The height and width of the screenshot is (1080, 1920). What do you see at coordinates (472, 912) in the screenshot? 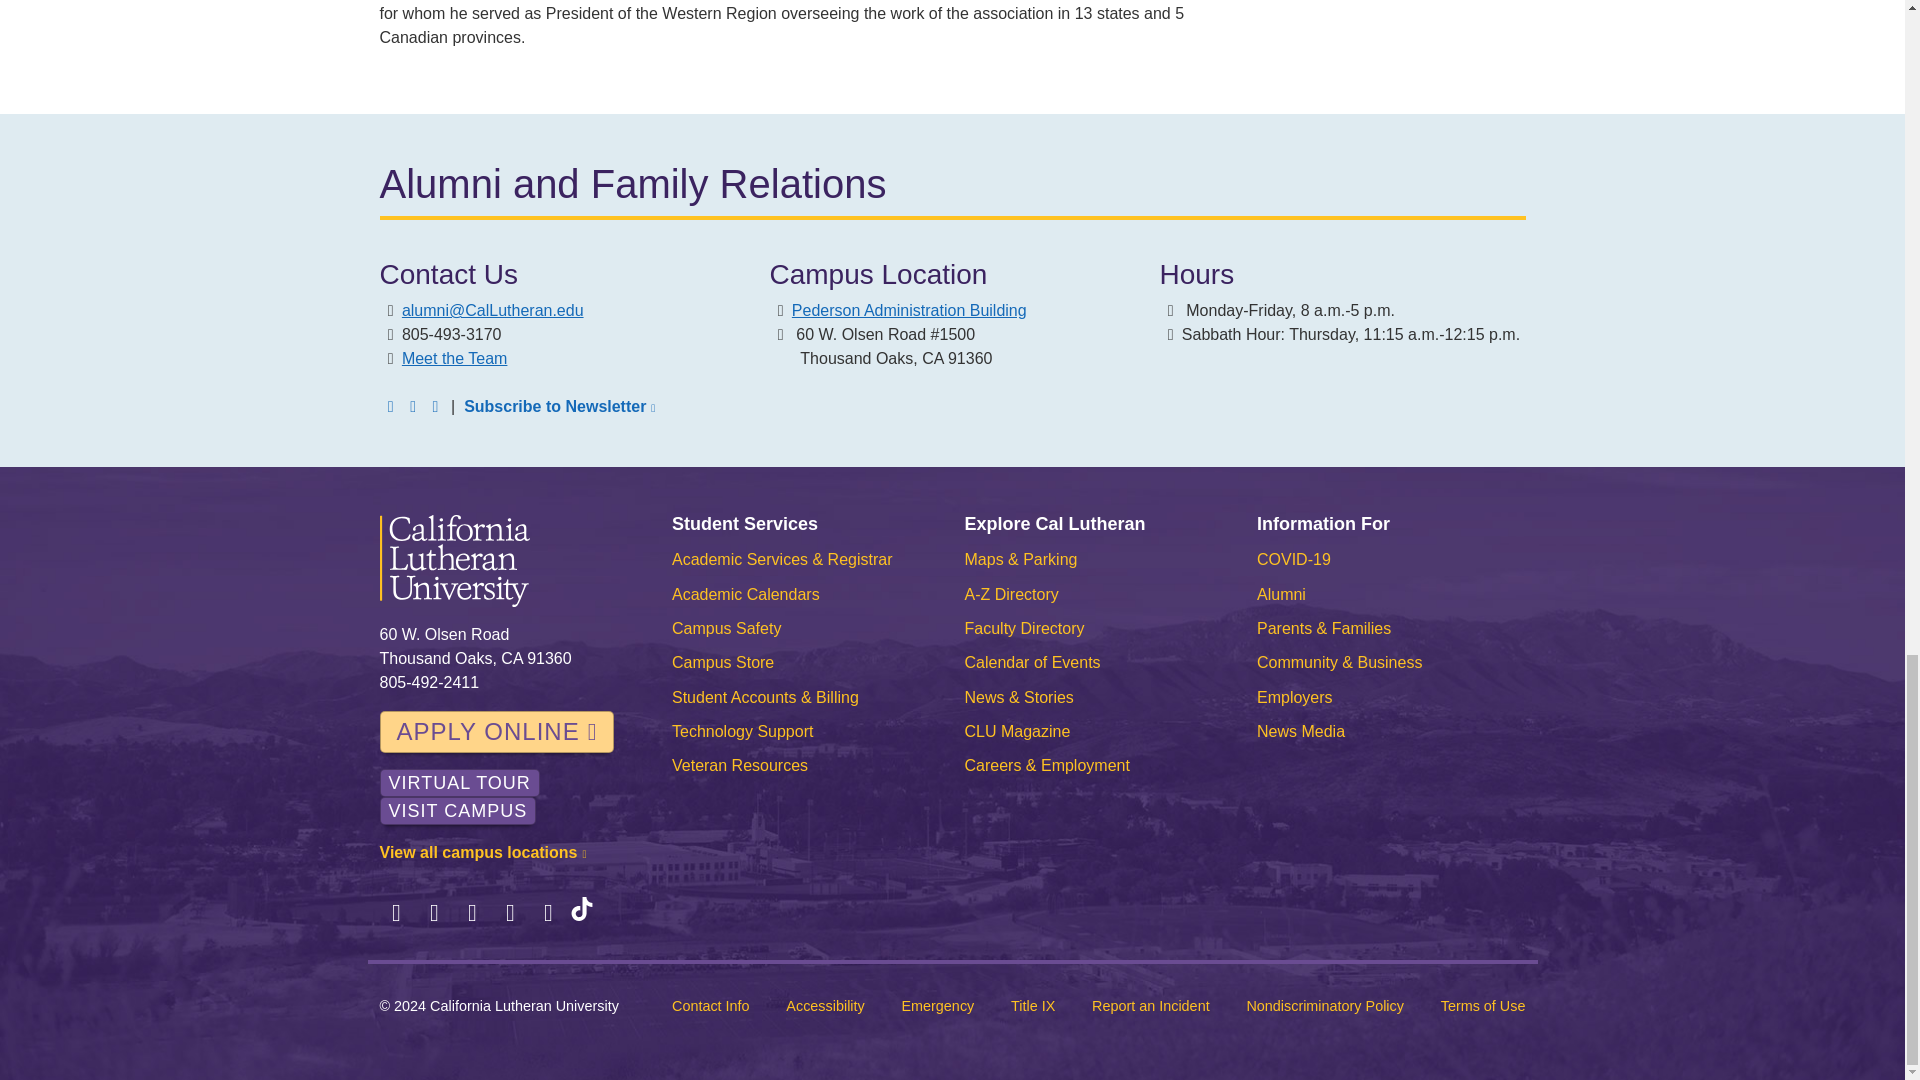
I see `Instagram` at bounding box center [472, 912].